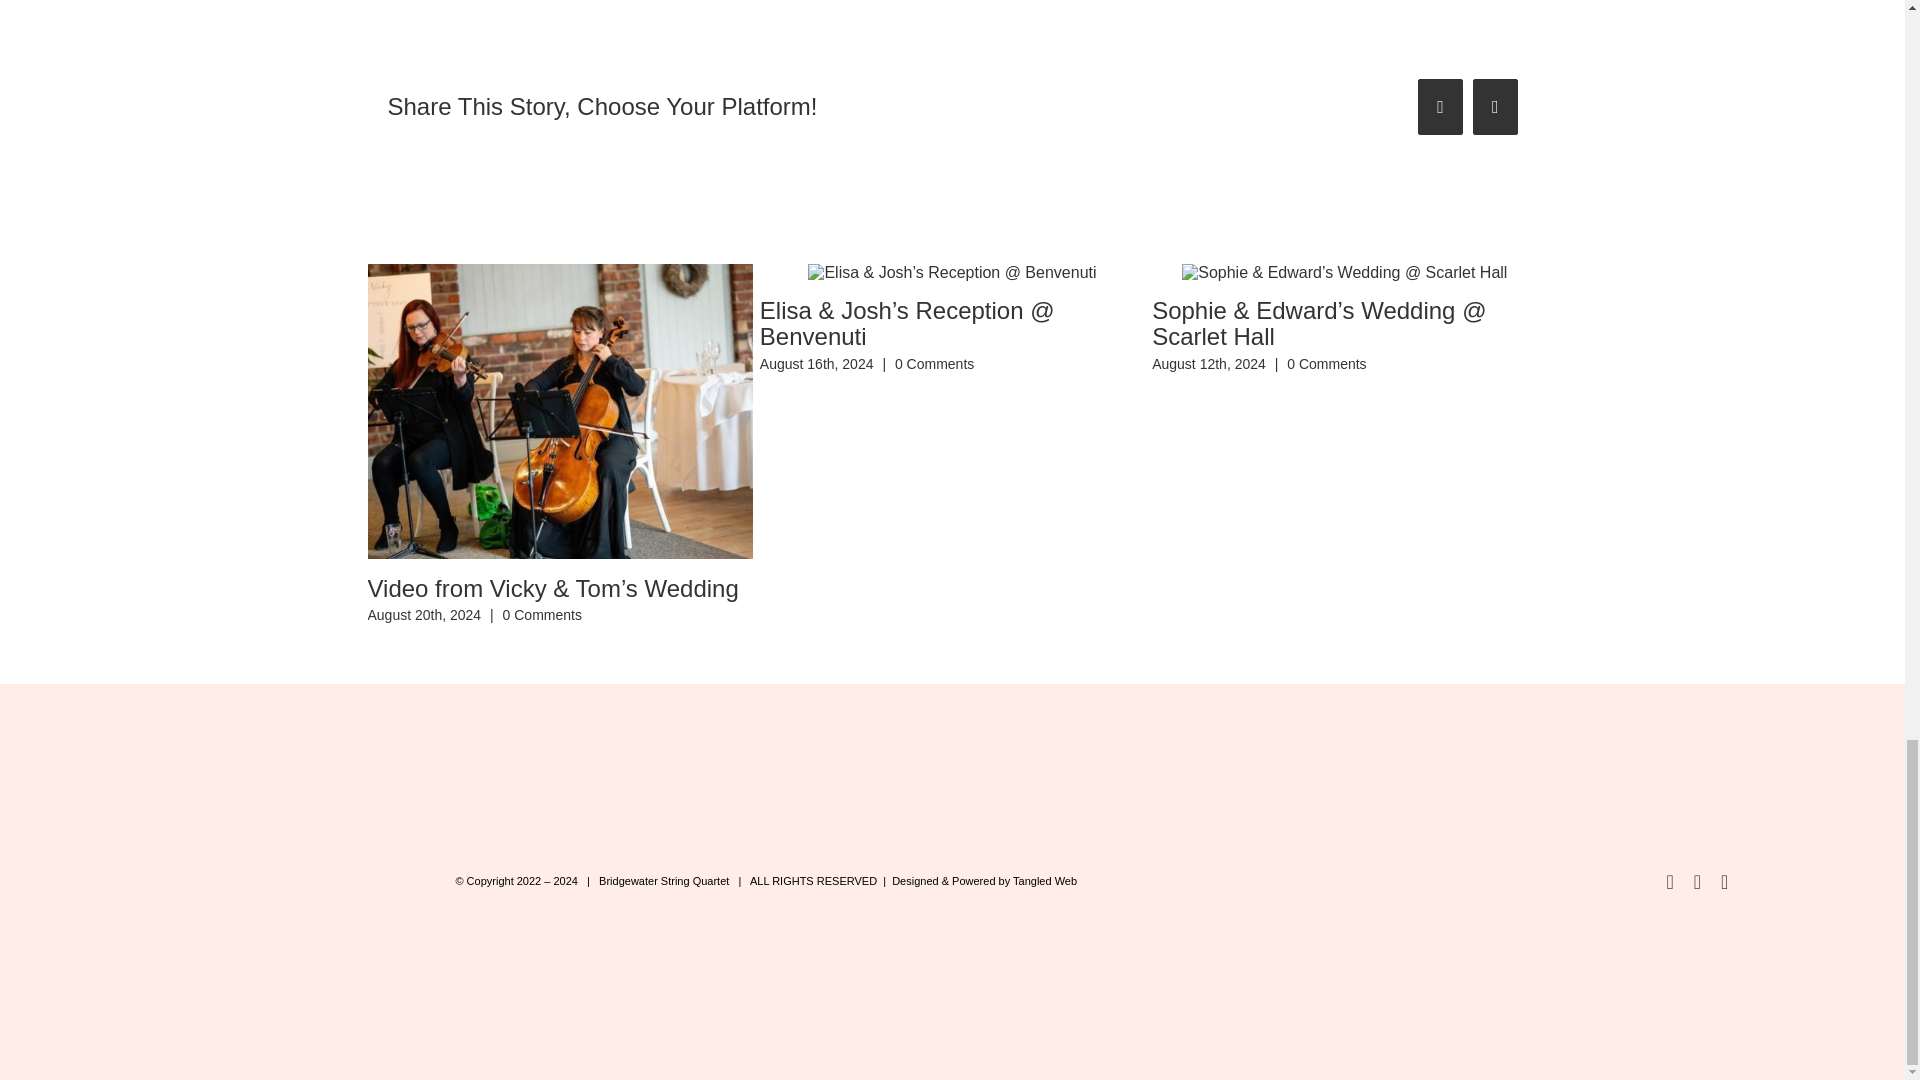  Describe the element at coordinates (934, 364) in the screenshot. I see `0 Comments` at that location.